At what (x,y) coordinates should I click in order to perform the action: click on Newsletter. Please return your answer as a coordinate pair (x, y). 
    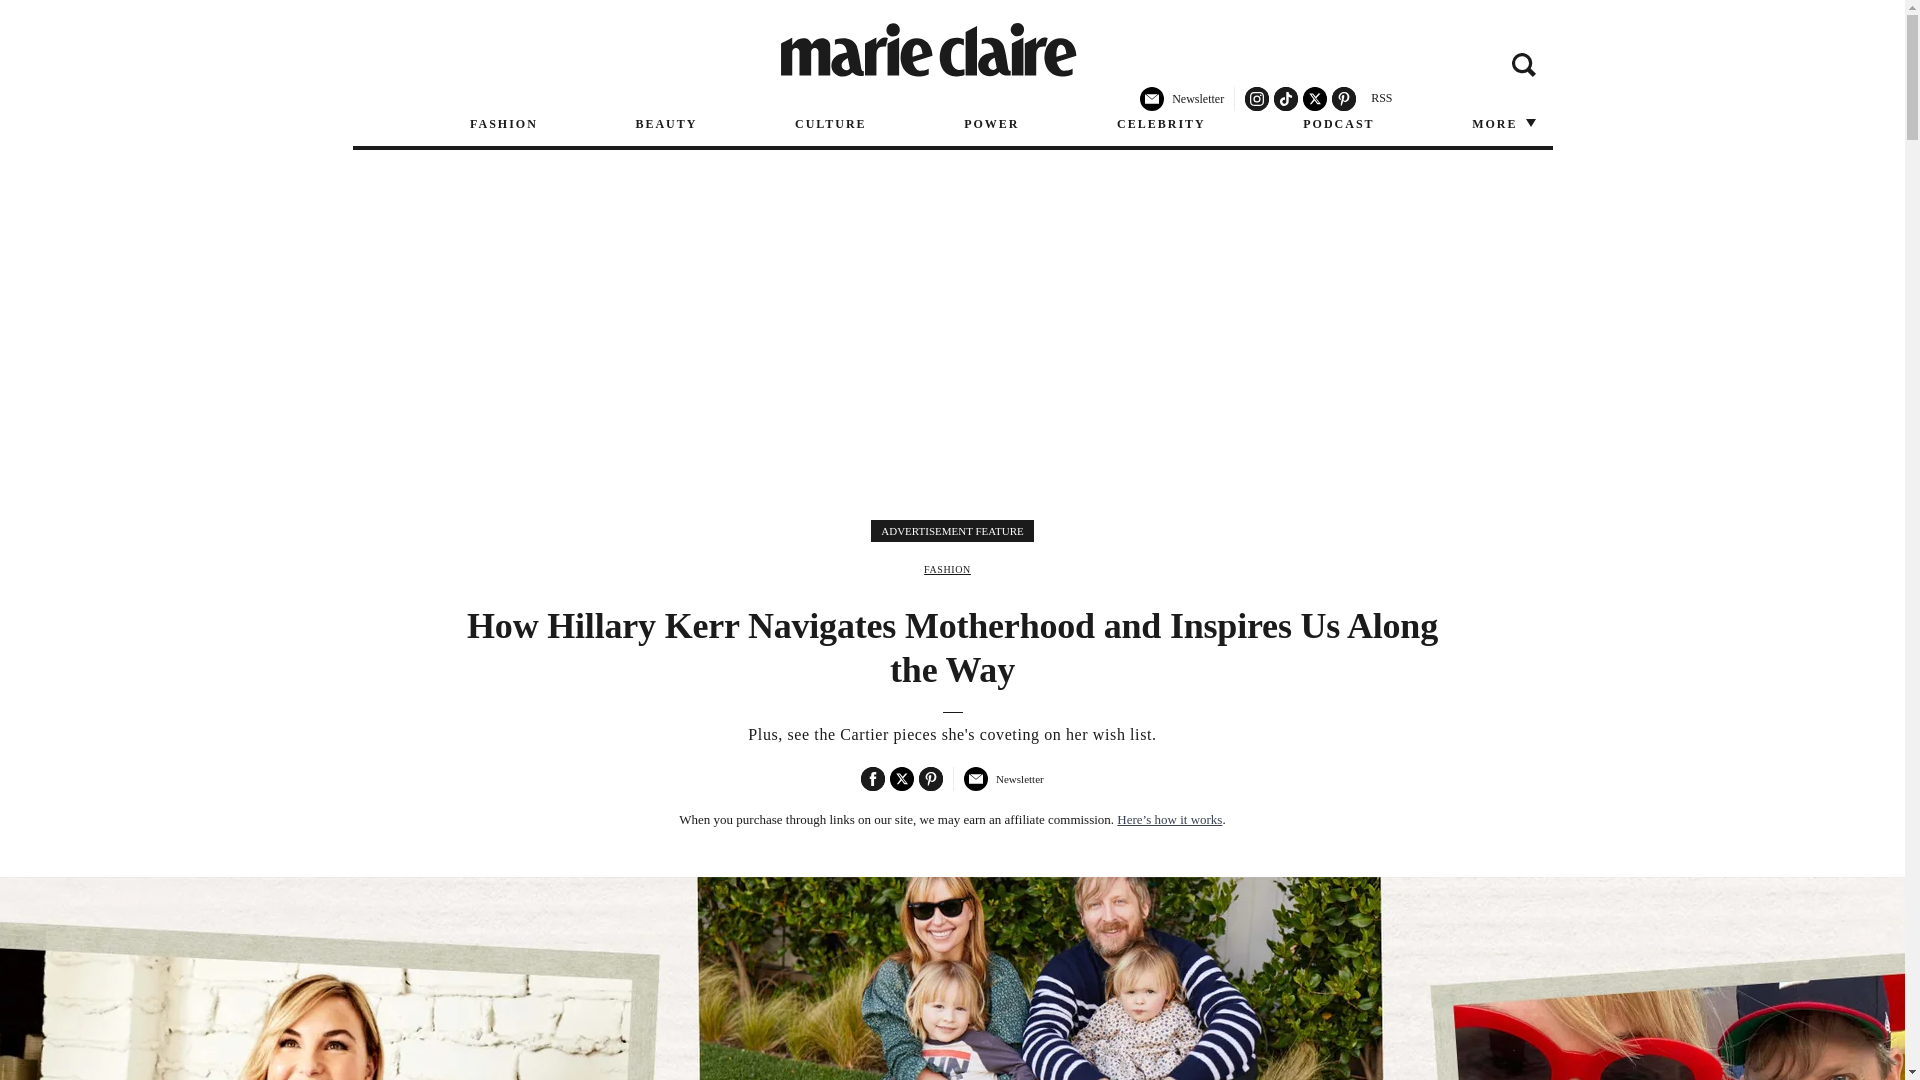
    Looking at the image, I should click on (1182, 107).